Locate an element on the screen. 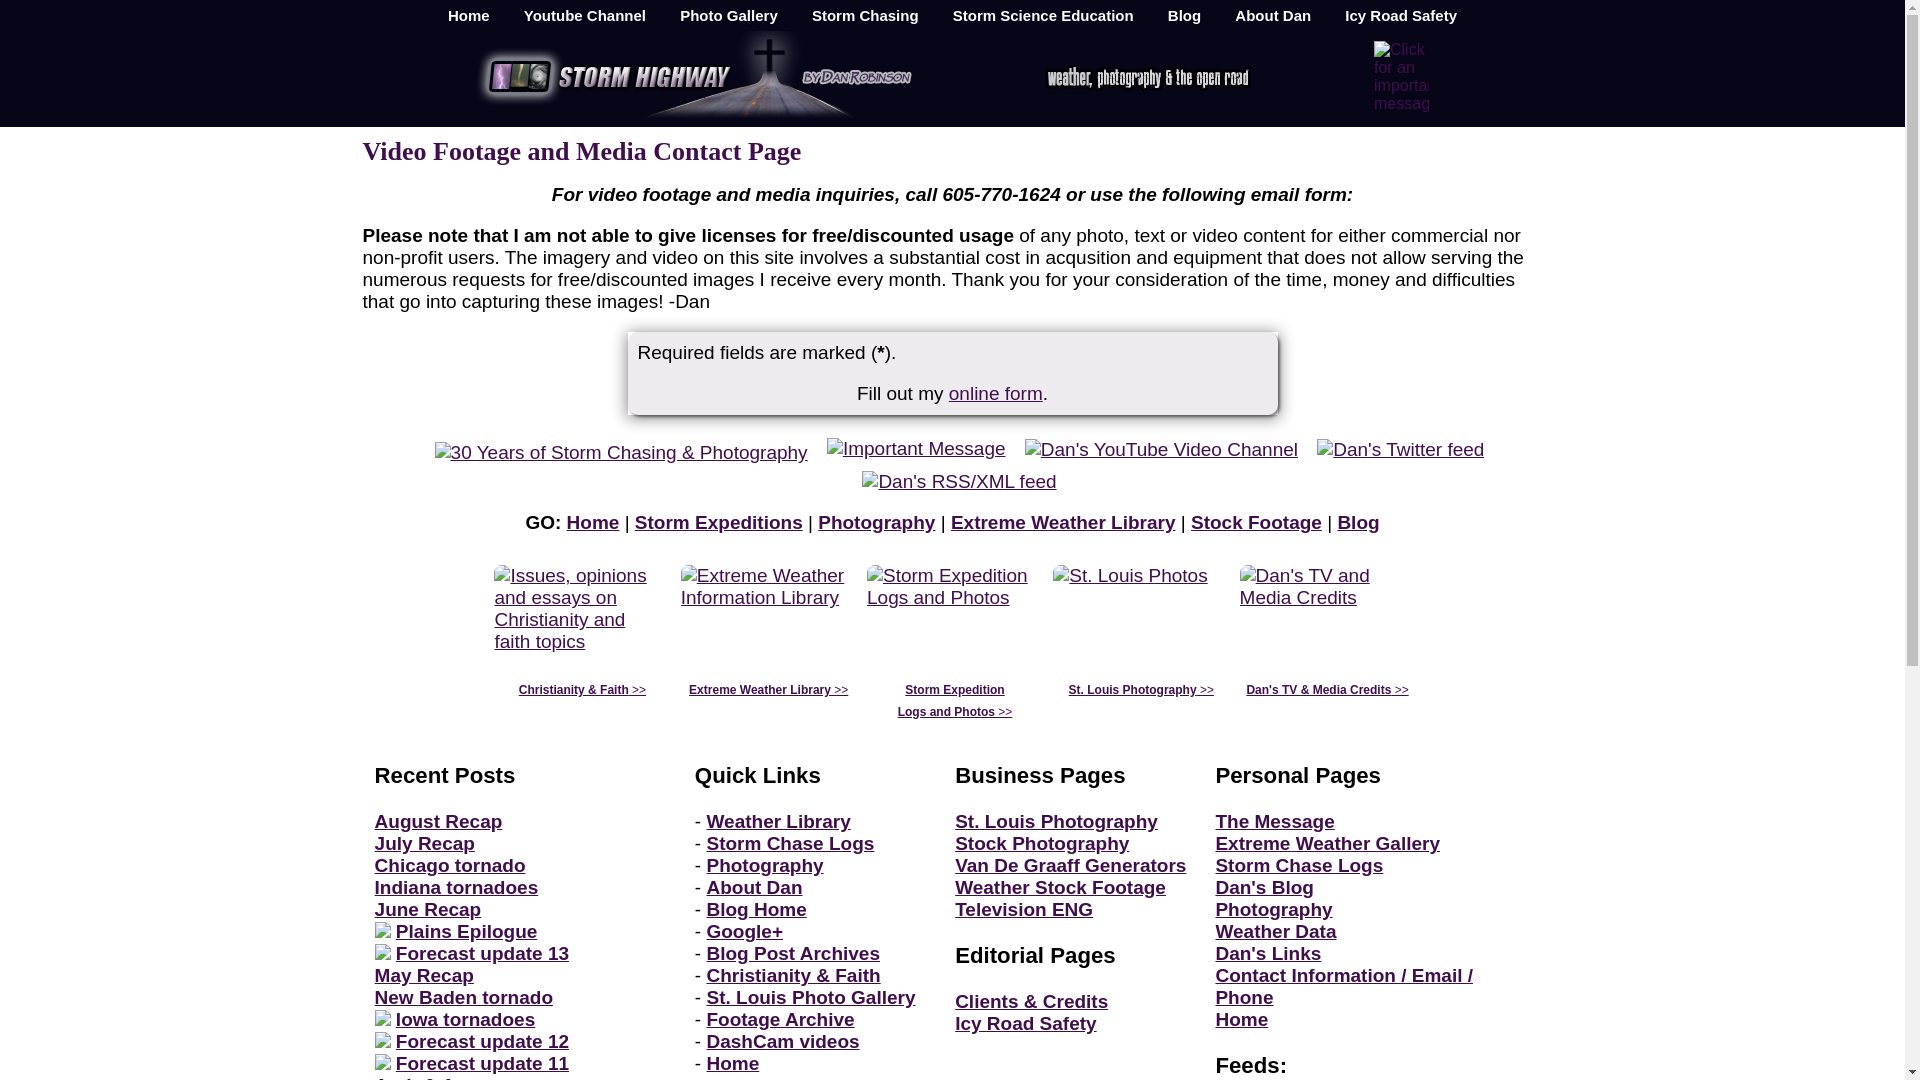  Stock Footage is located at coordinates (1256, 522).